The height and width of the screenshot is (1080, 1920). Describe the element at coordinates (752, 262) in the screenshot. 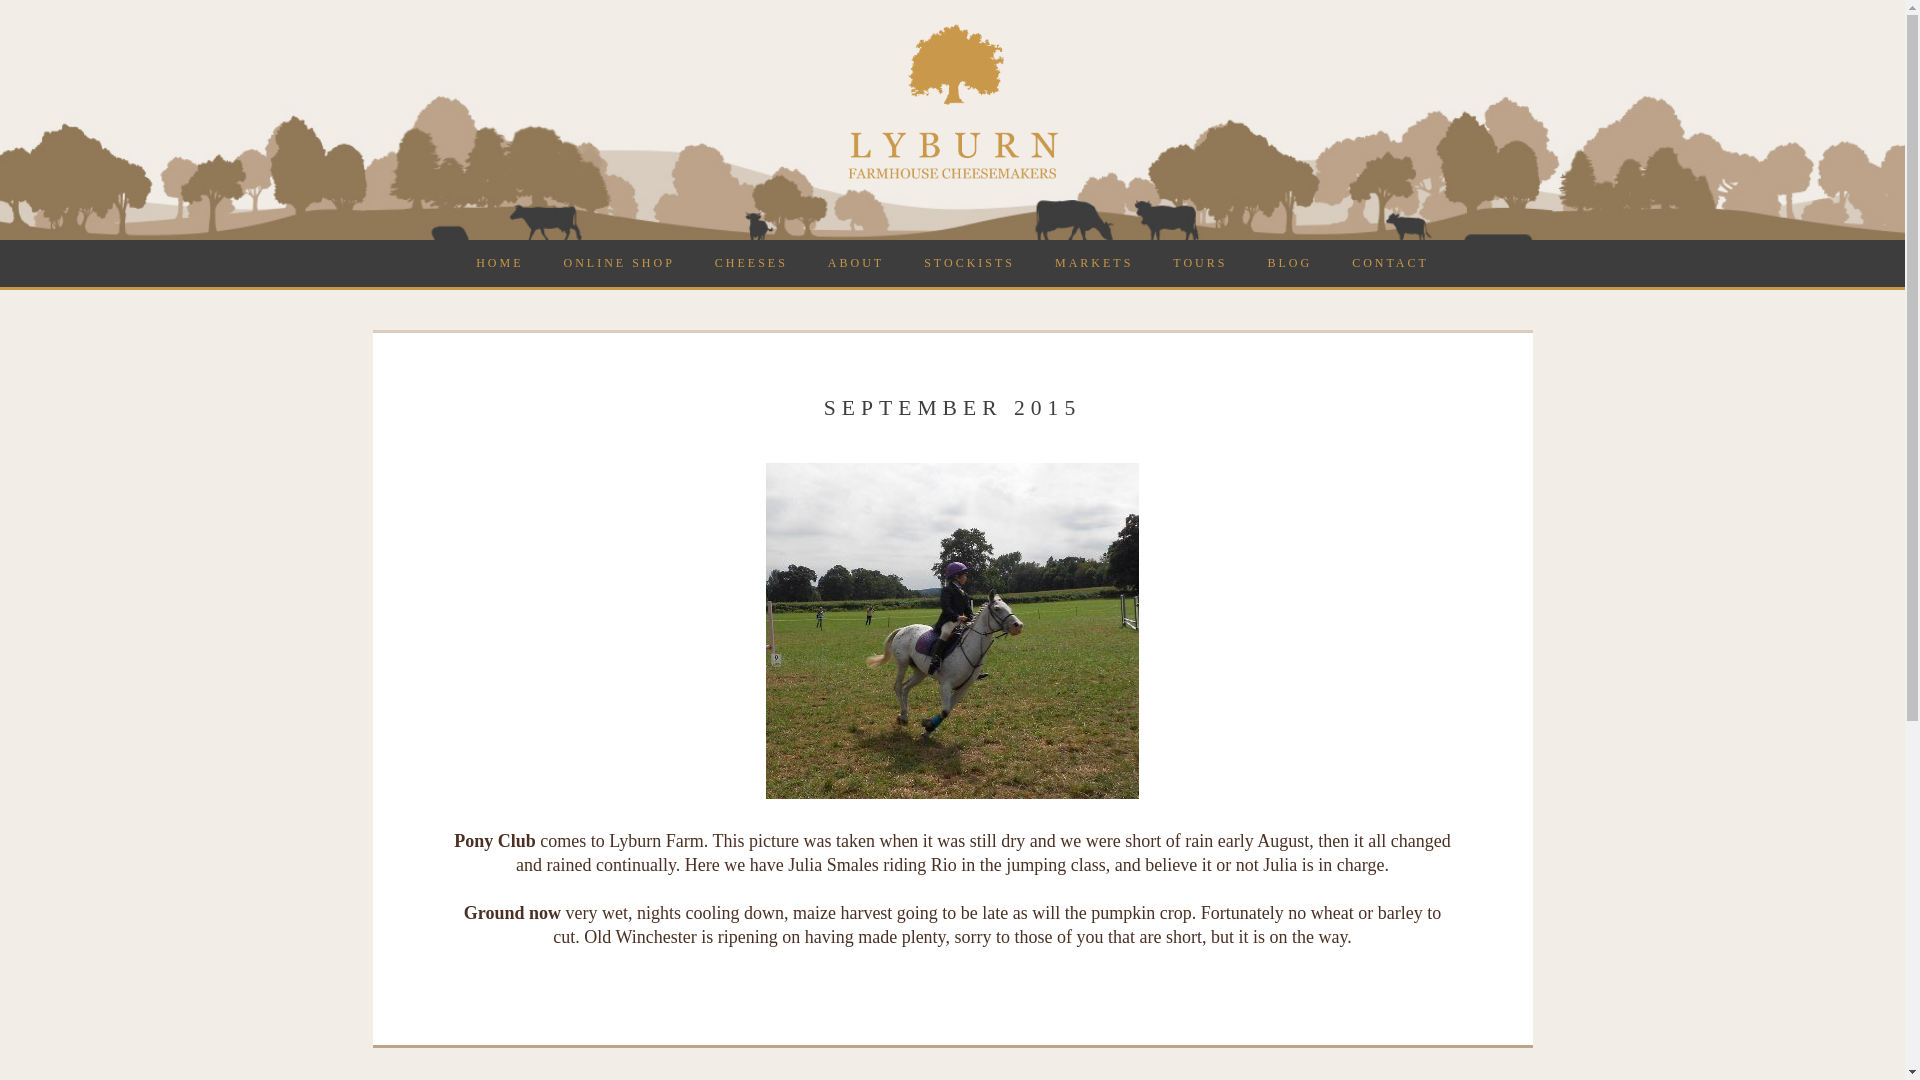

I see `Cheeses` at that location.